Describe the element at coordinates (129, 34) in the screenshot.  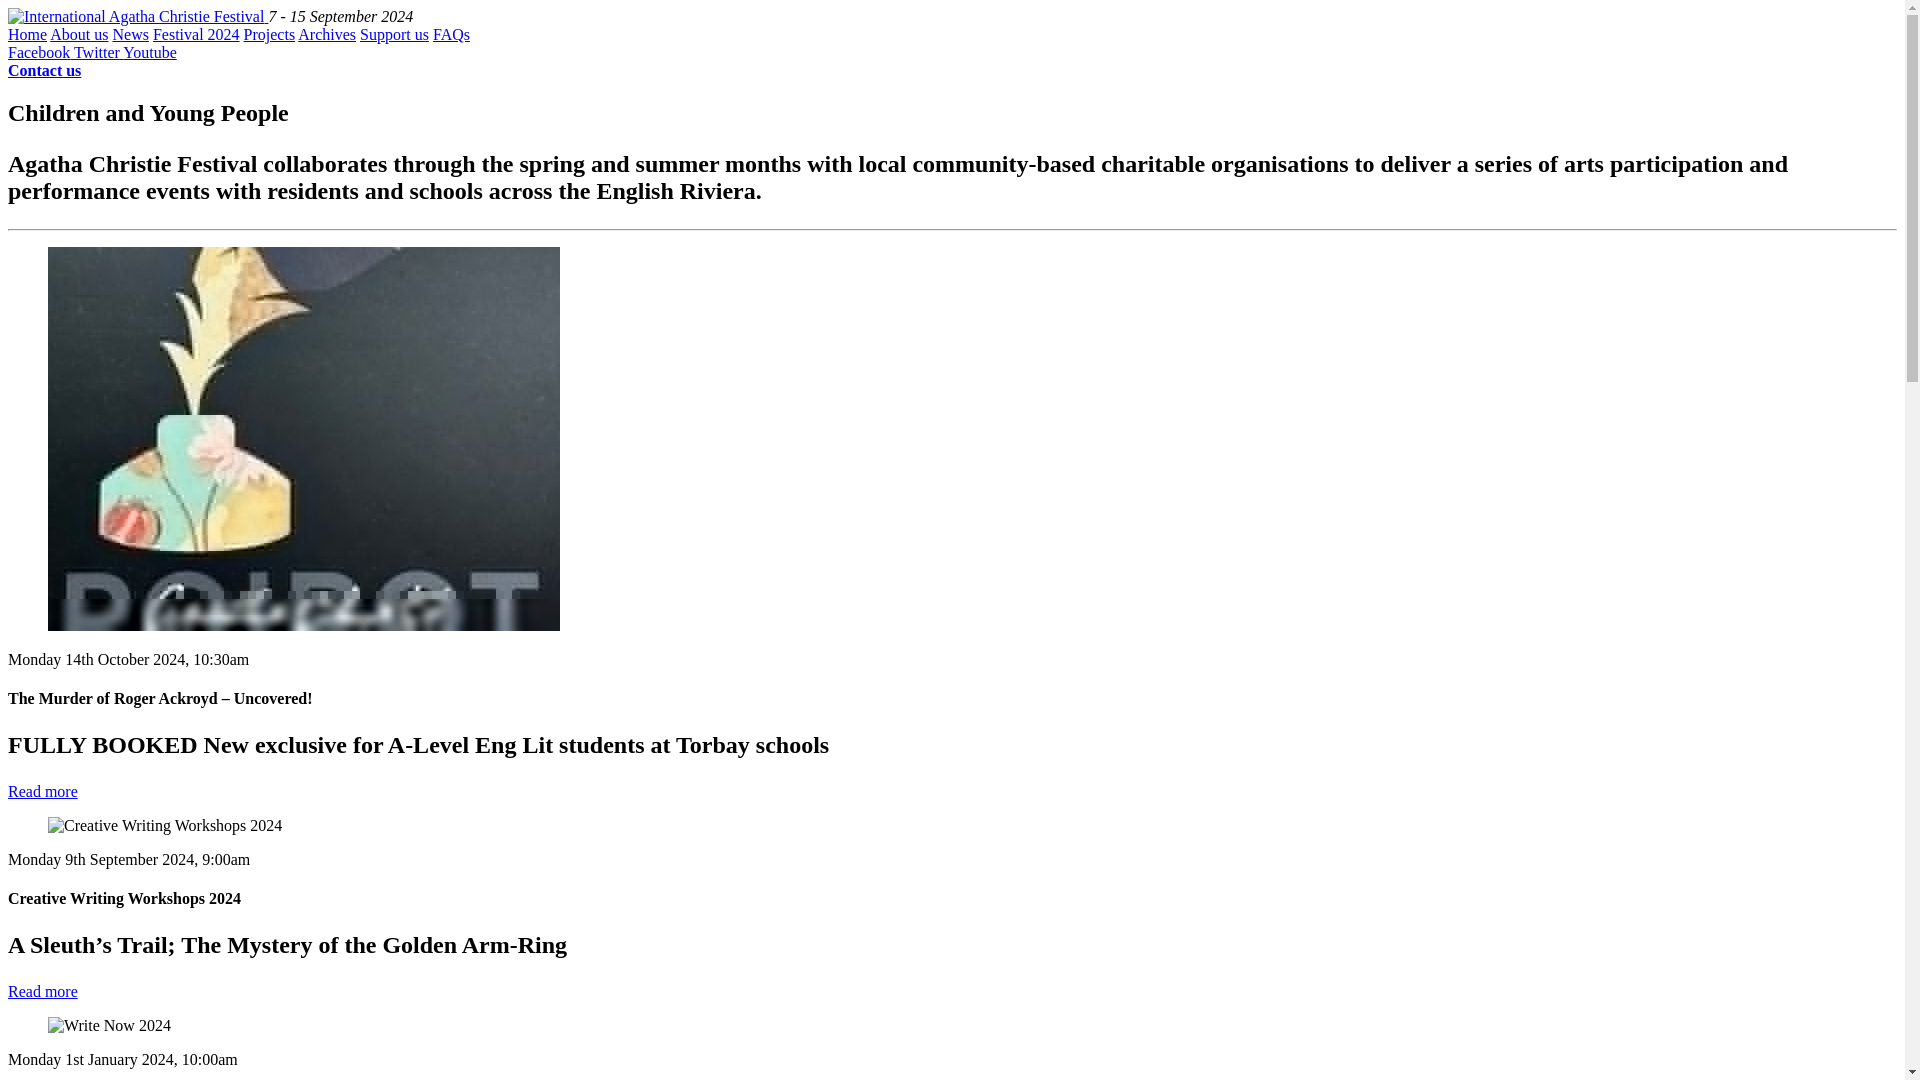
I see `News` at that location.